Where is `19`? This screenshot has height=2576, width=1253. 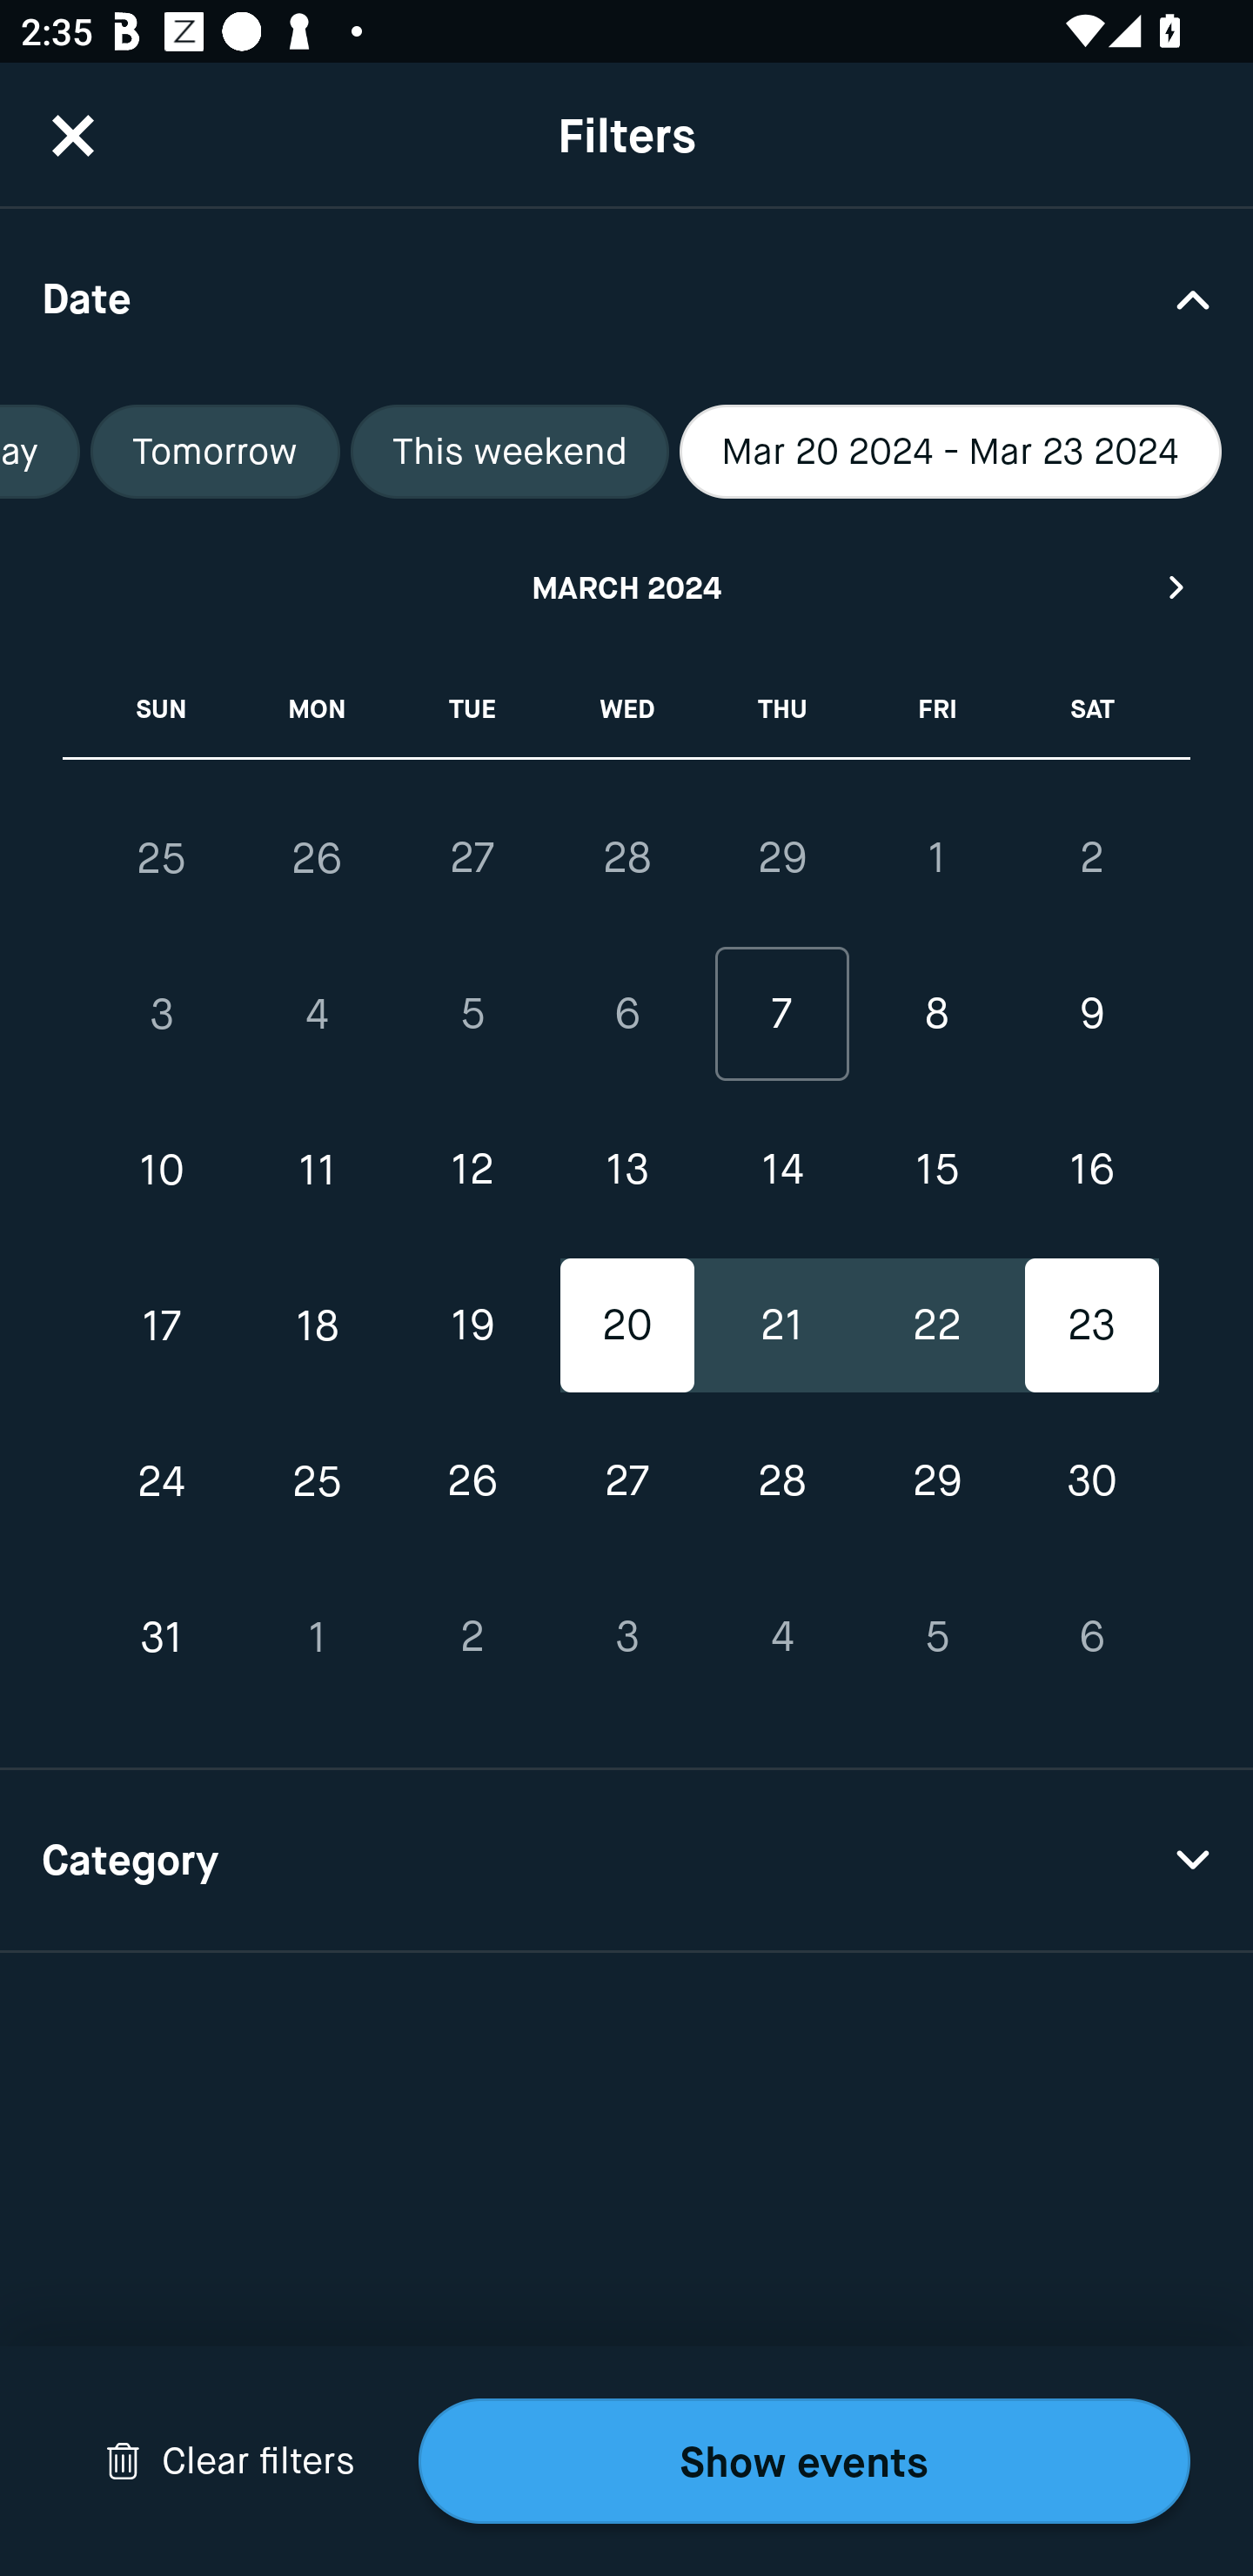 19 is located at coordinates (472, 1325).